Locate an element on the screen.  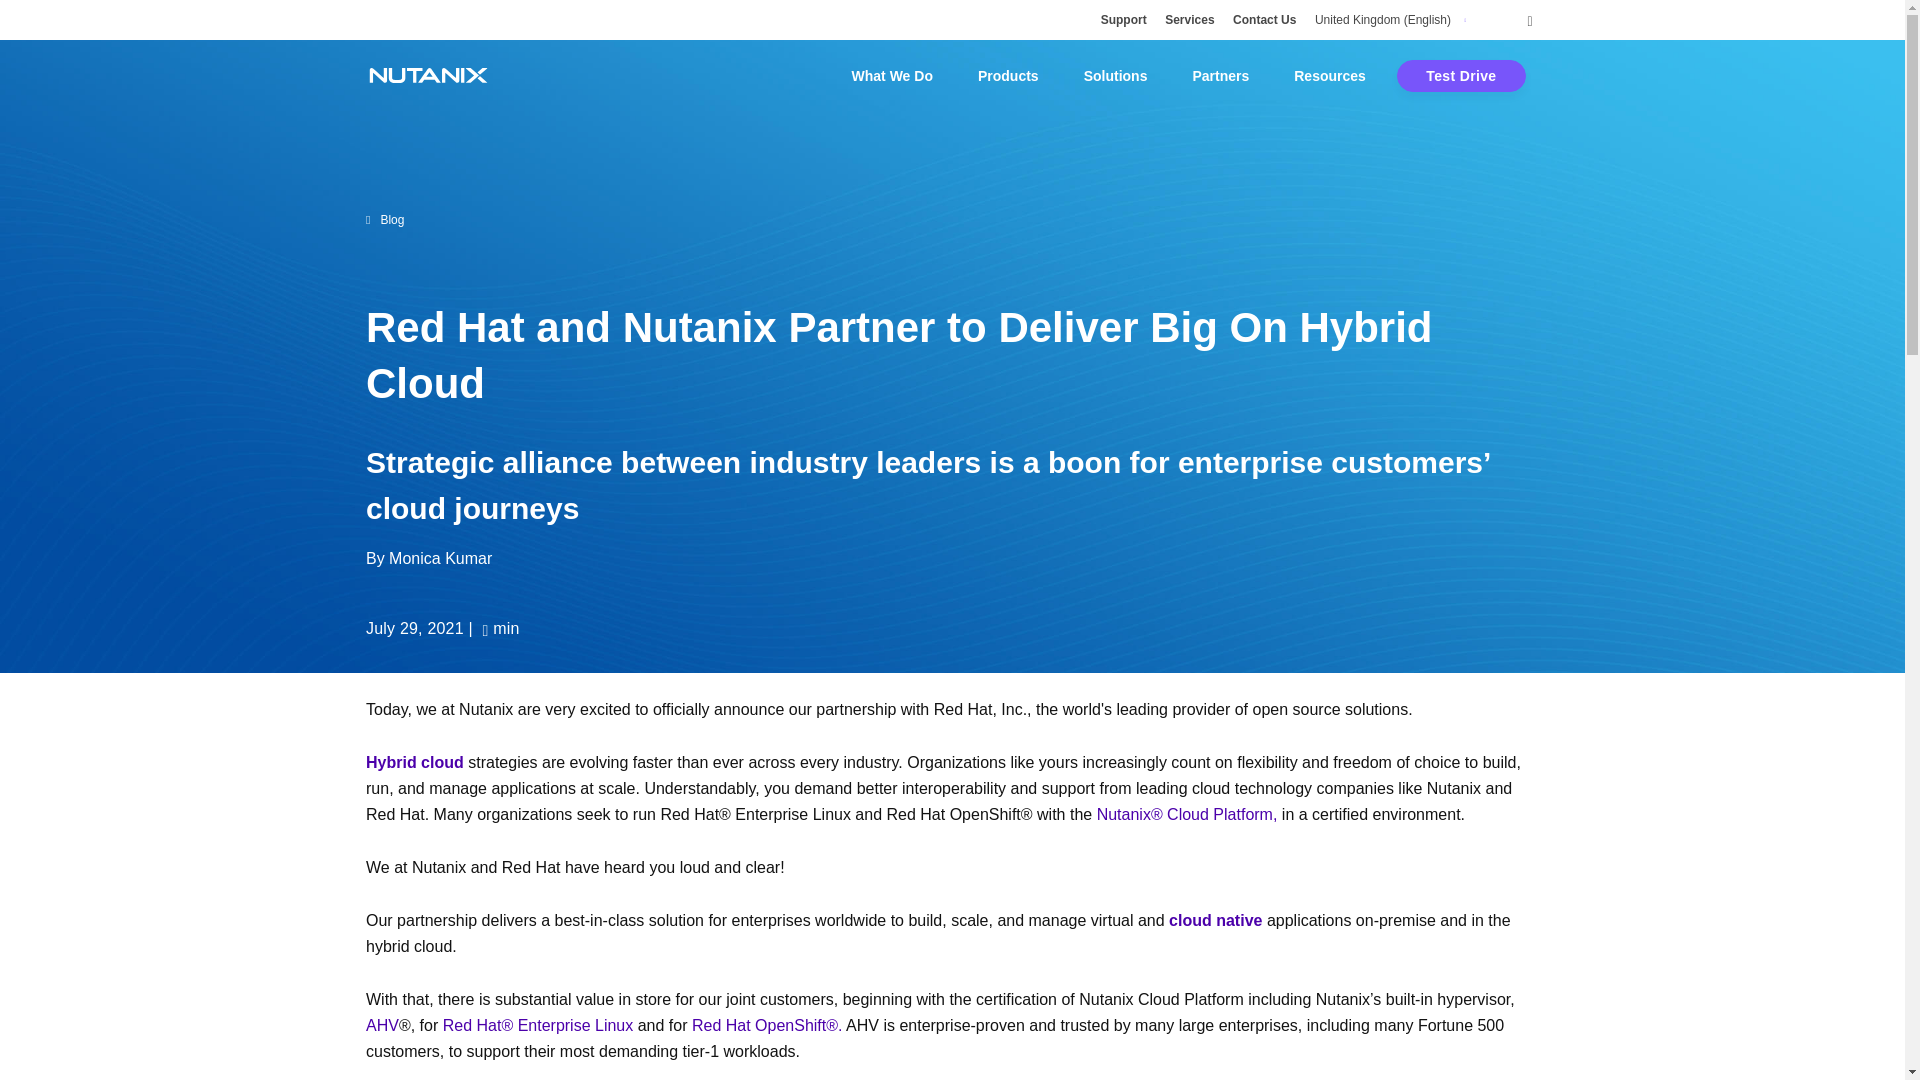
Contact Us is located at coordinates (1264, 20).